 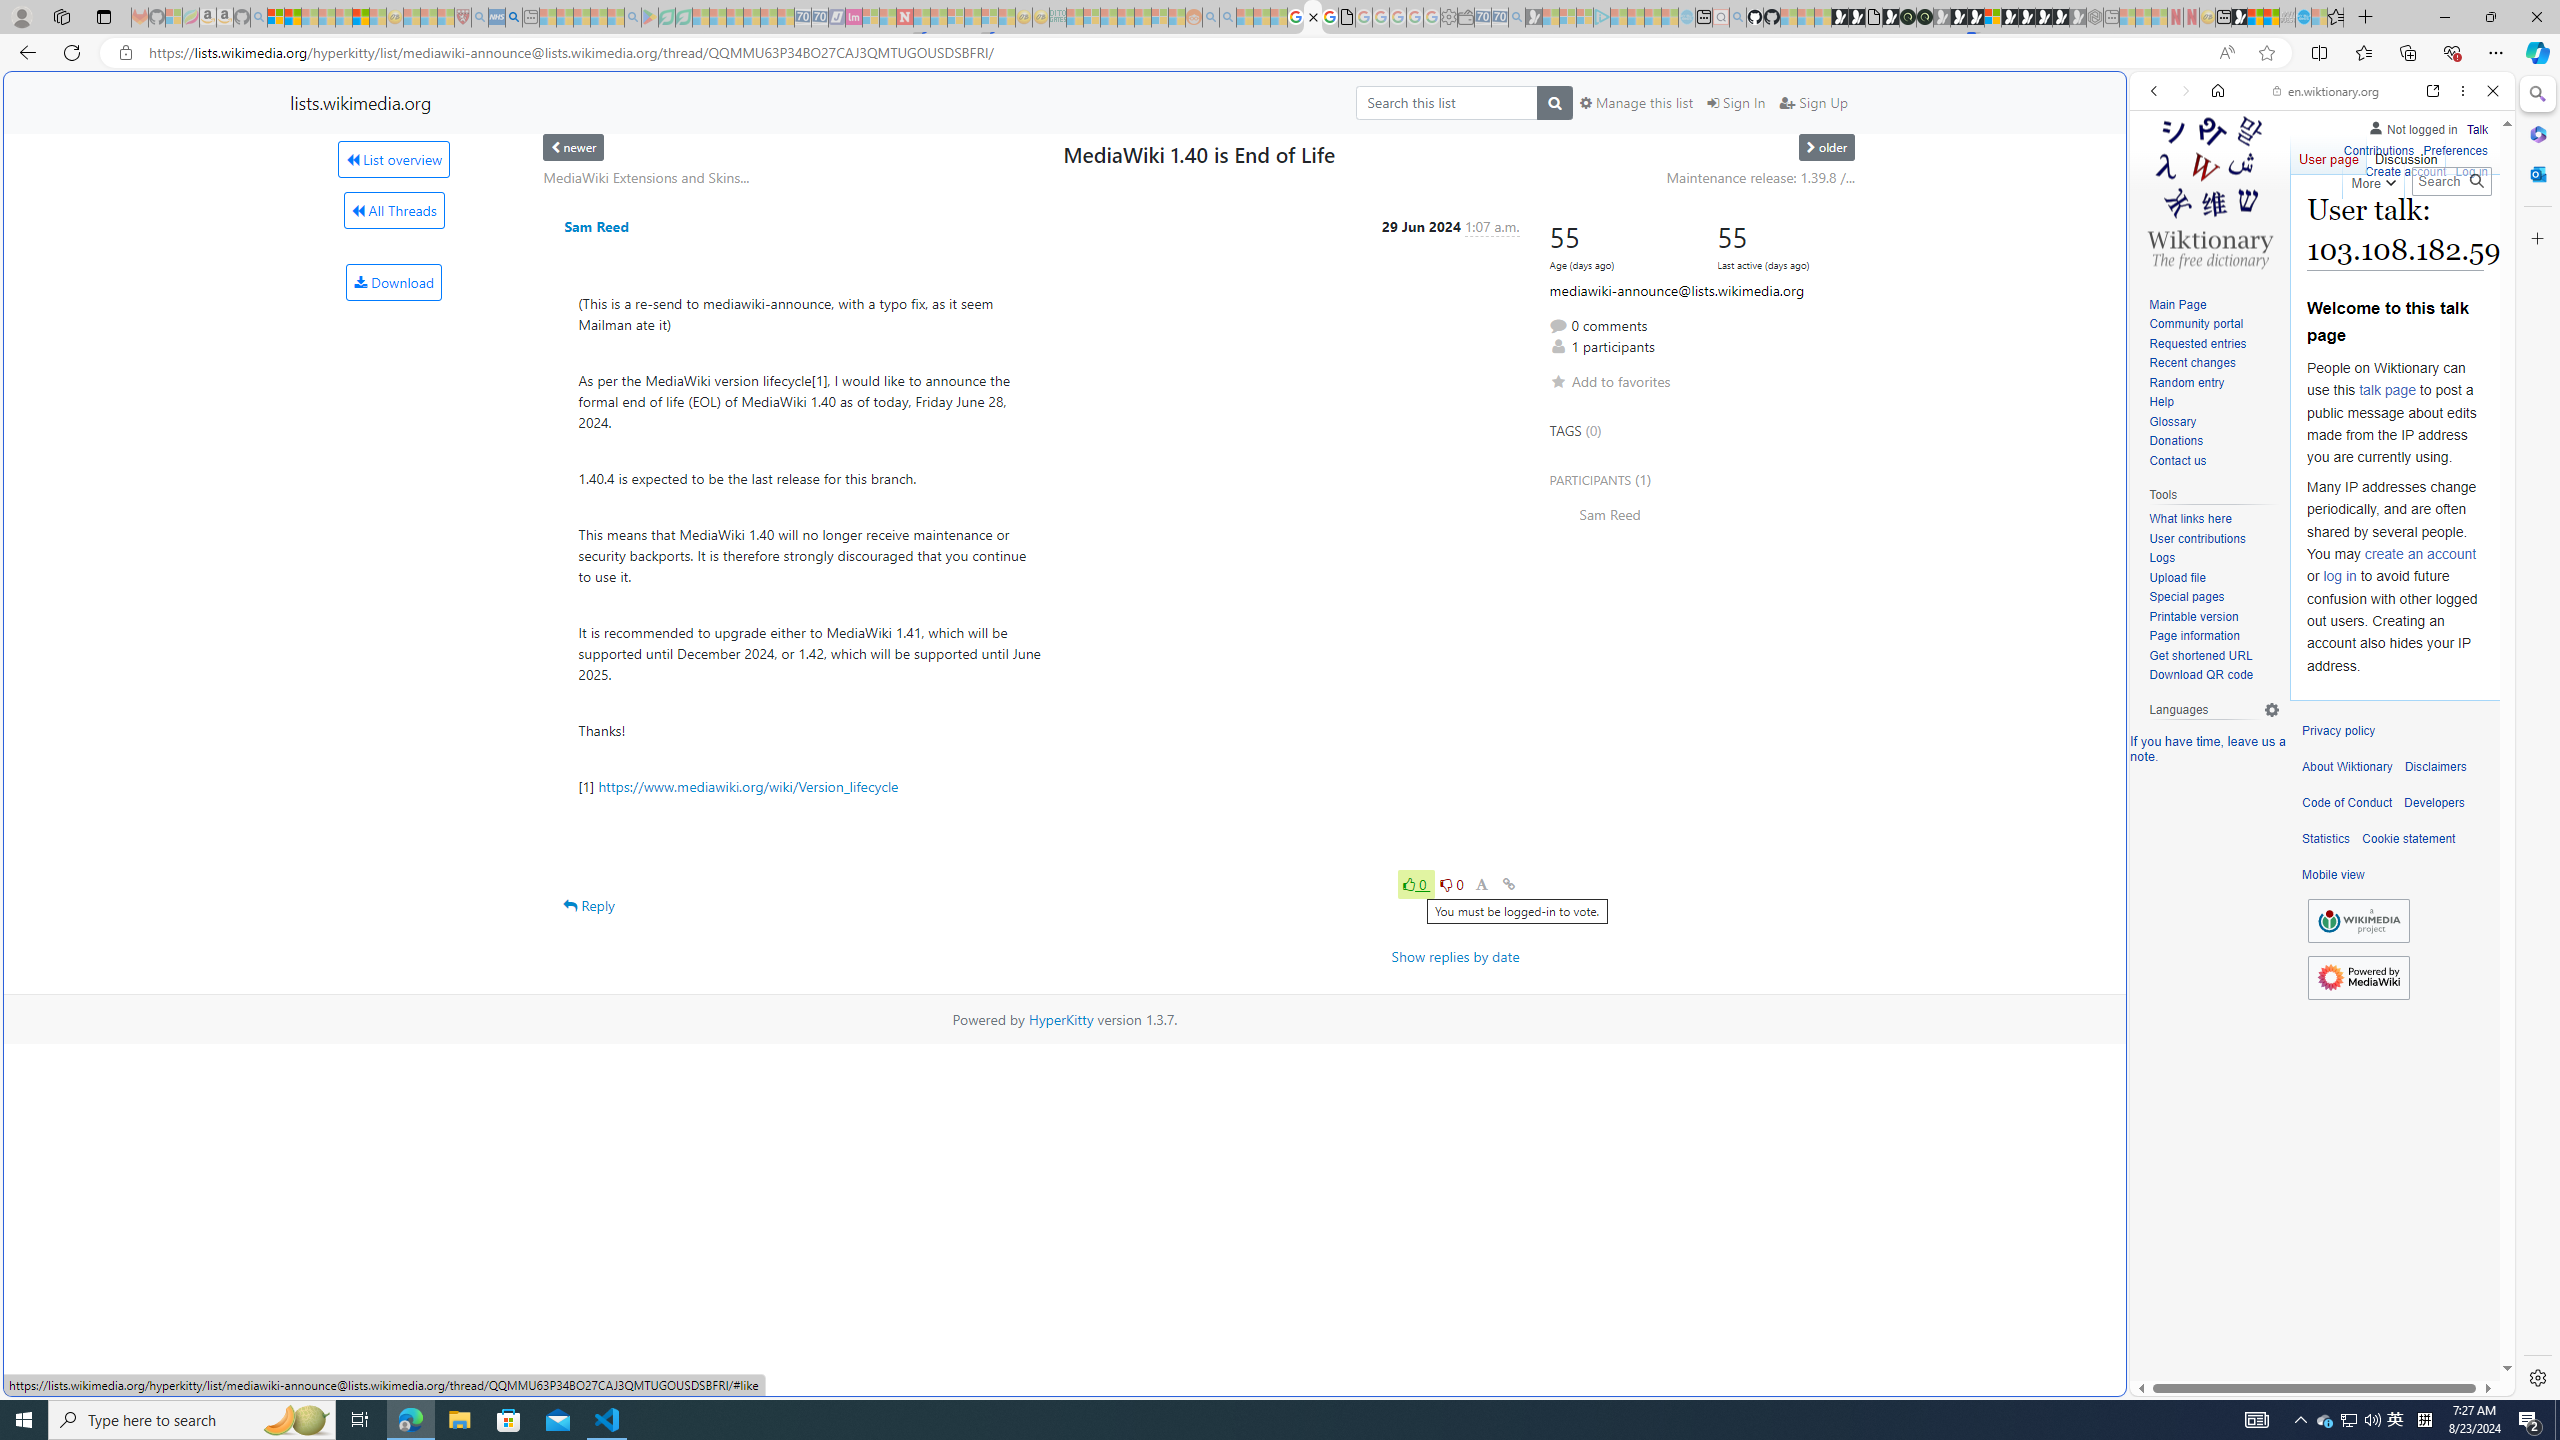 What do you see at coordinates (2272, 710) in the screenshot?
I see `Language settings` at bounding box center [2272, 710].